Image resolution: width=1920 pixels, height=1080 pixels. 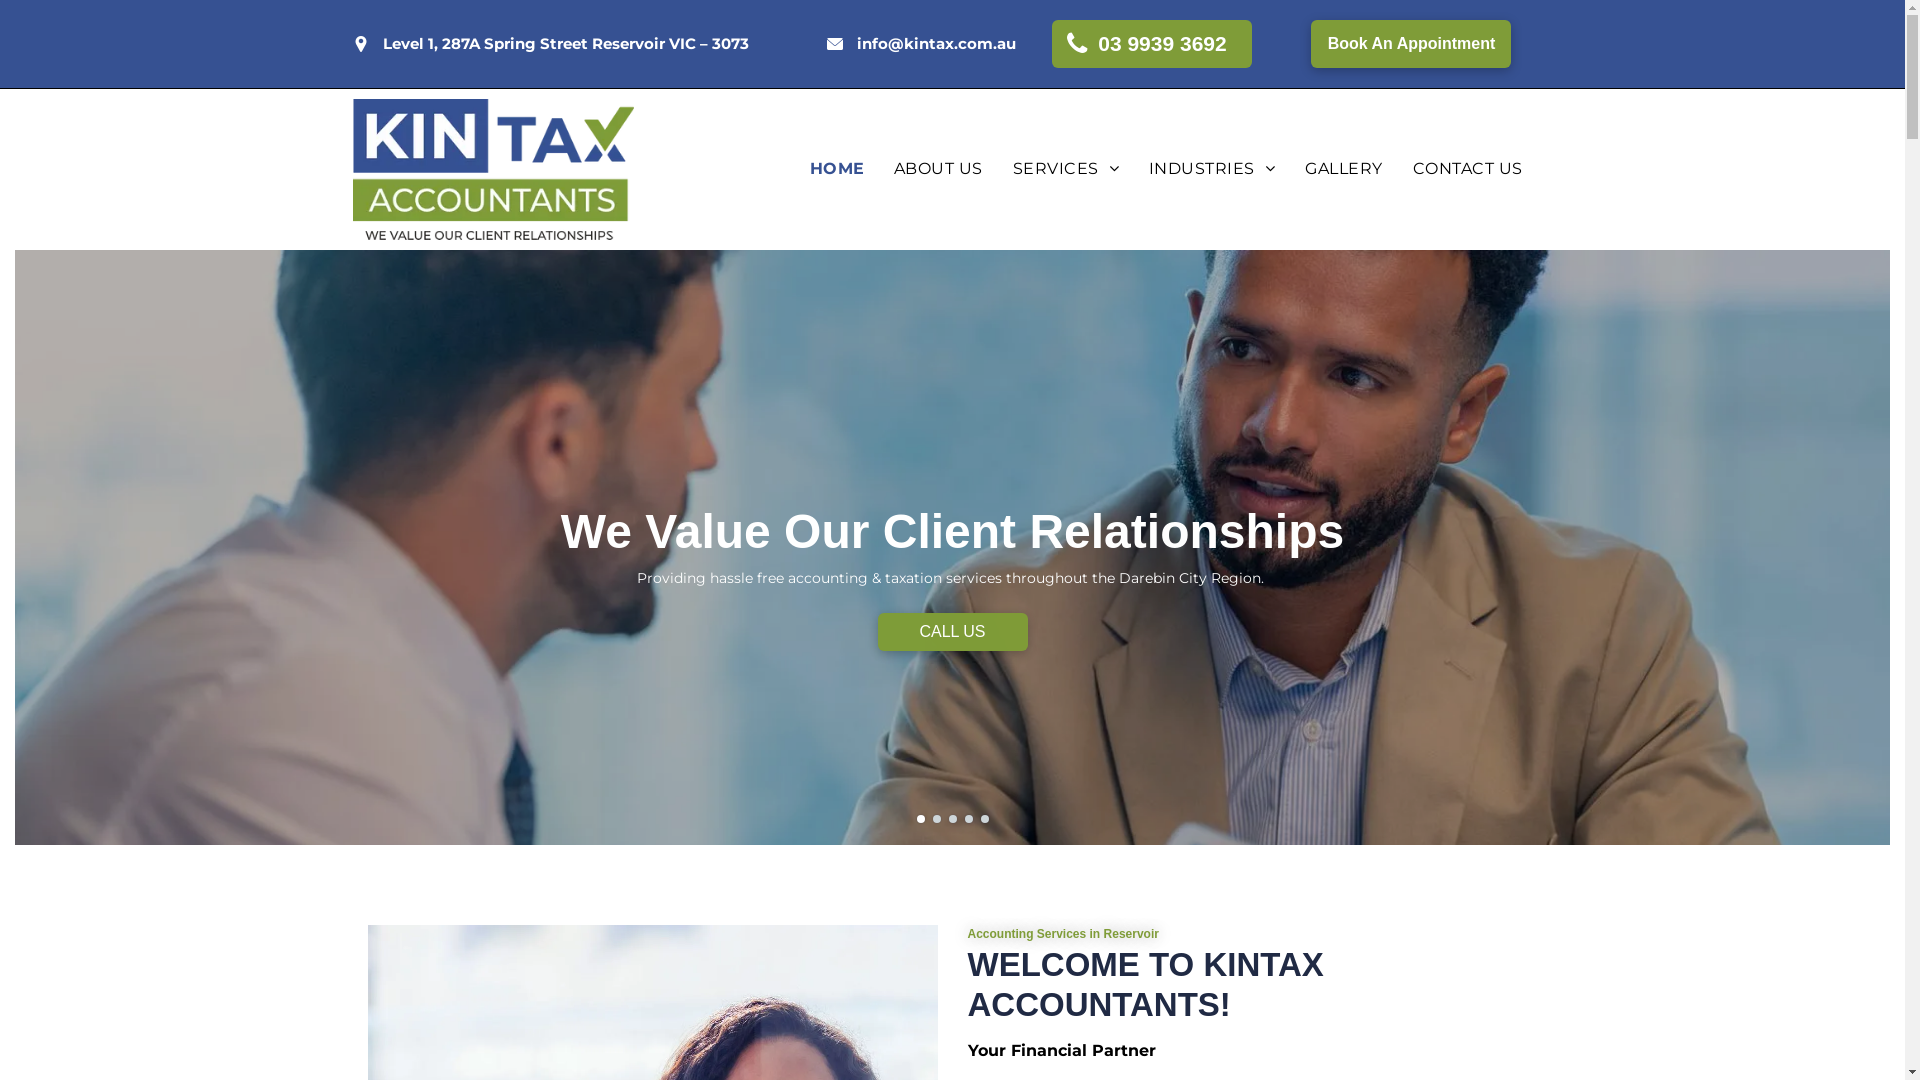 What do you see at coordinates (938, 169) in the screenshot?
I see `ABOUT US` at bounding box center [938, 169].